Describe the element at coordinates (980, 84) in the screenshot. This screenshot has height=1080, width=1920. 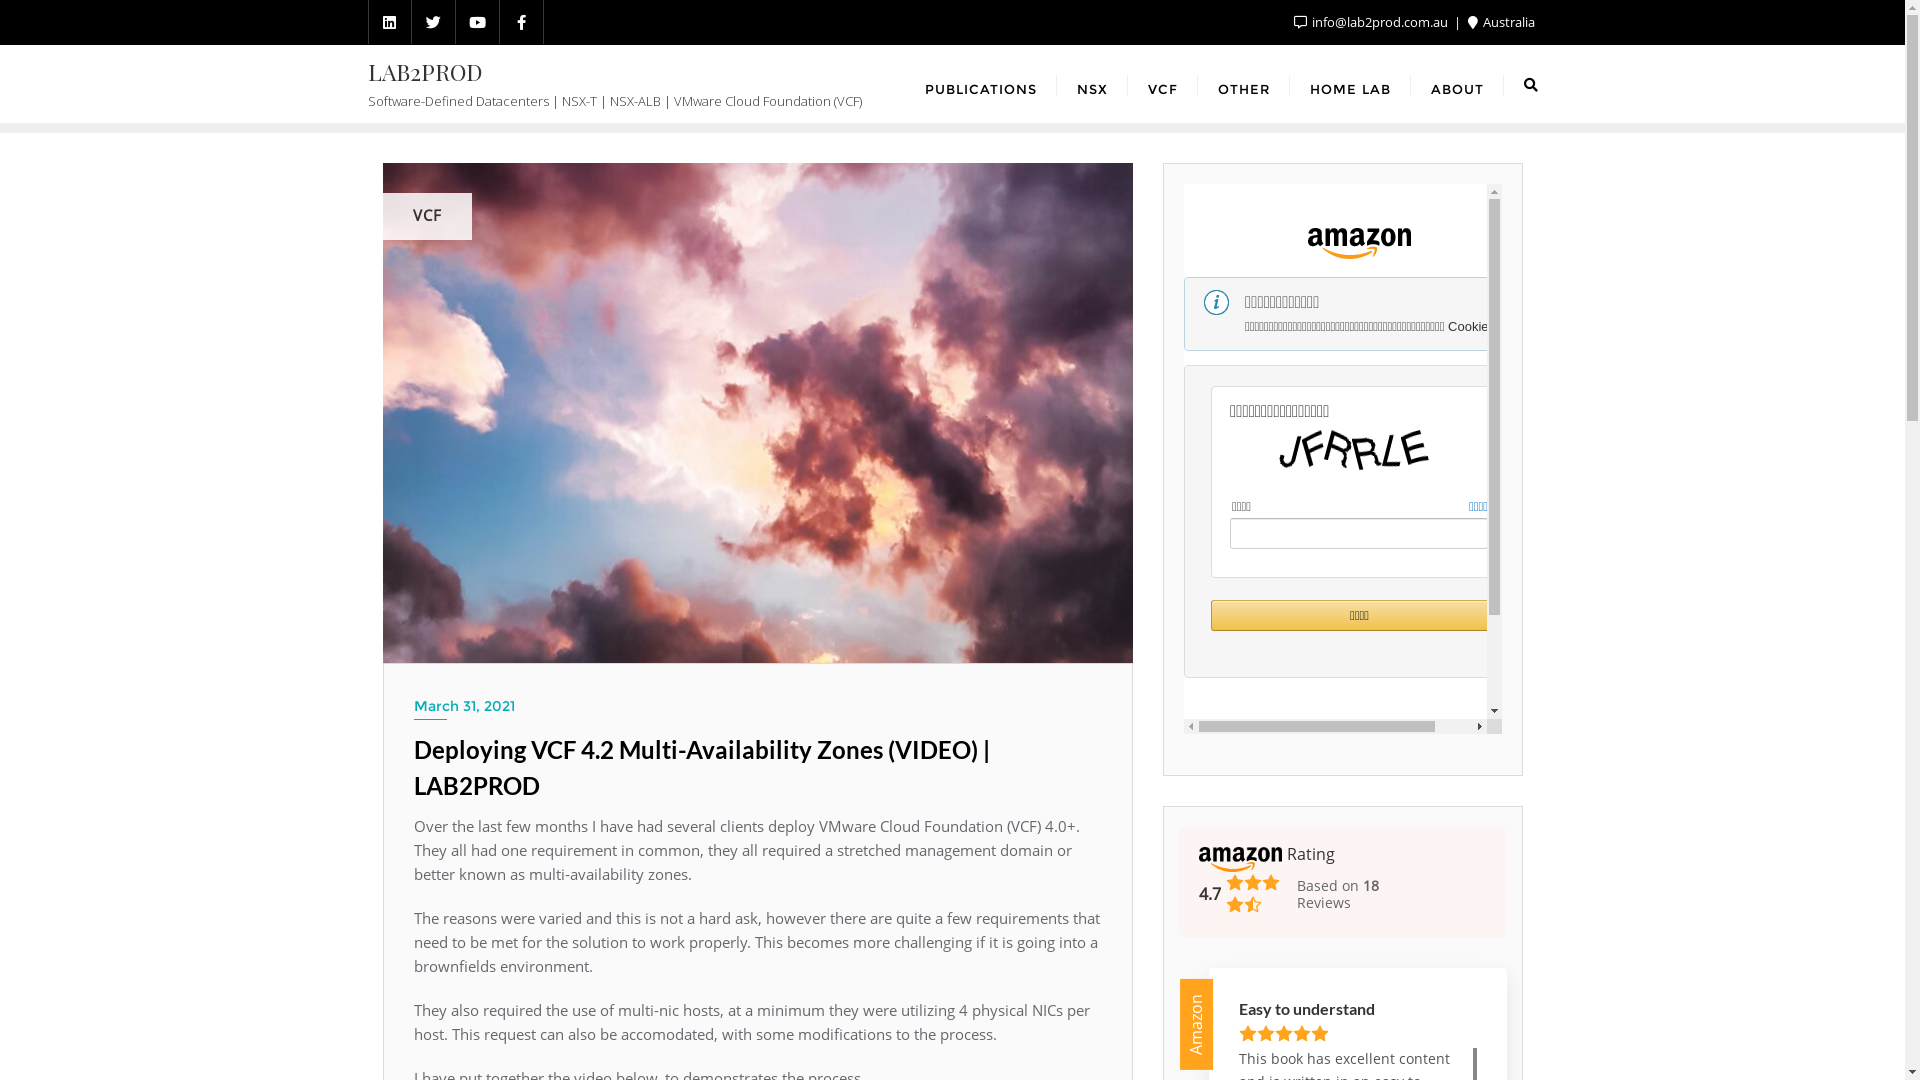
I see `PUBLICATIONS` at that location.